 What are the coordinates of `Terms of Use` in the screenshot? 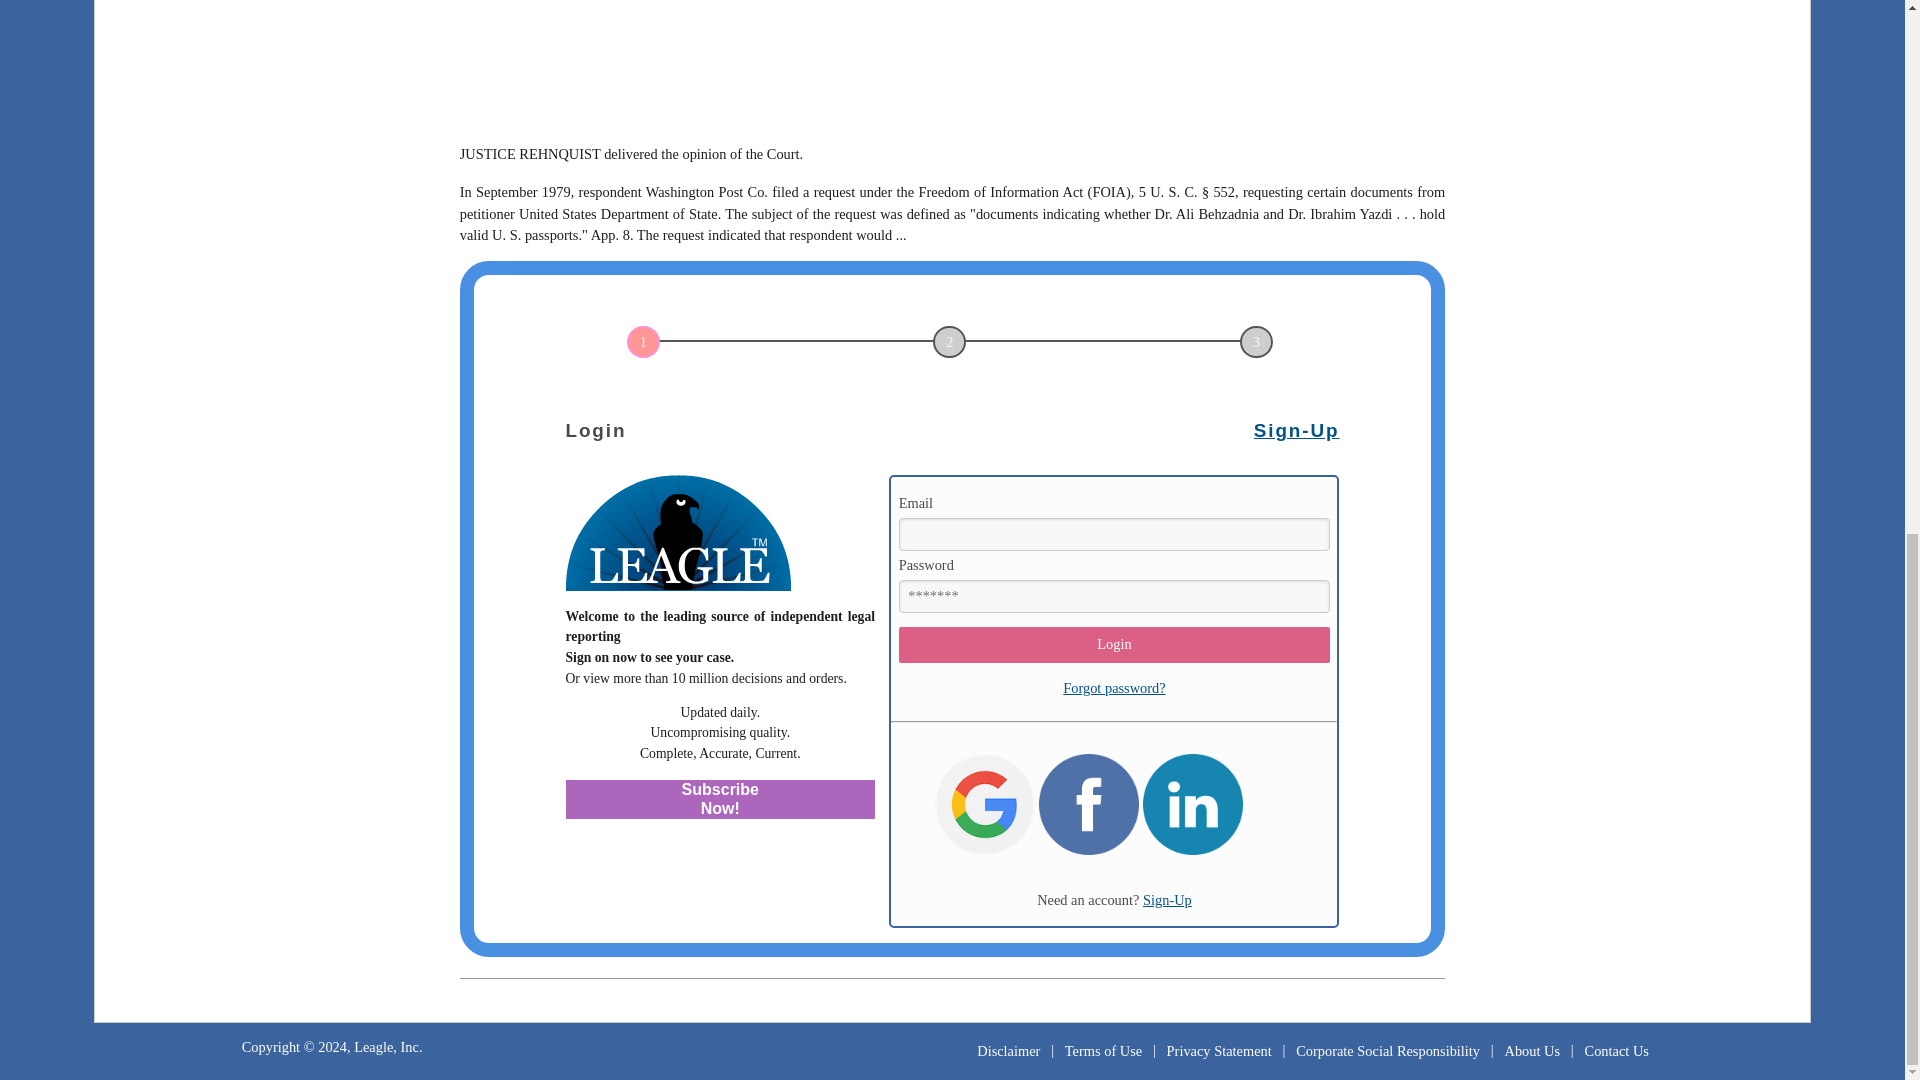 It's located at (1104, 1050).